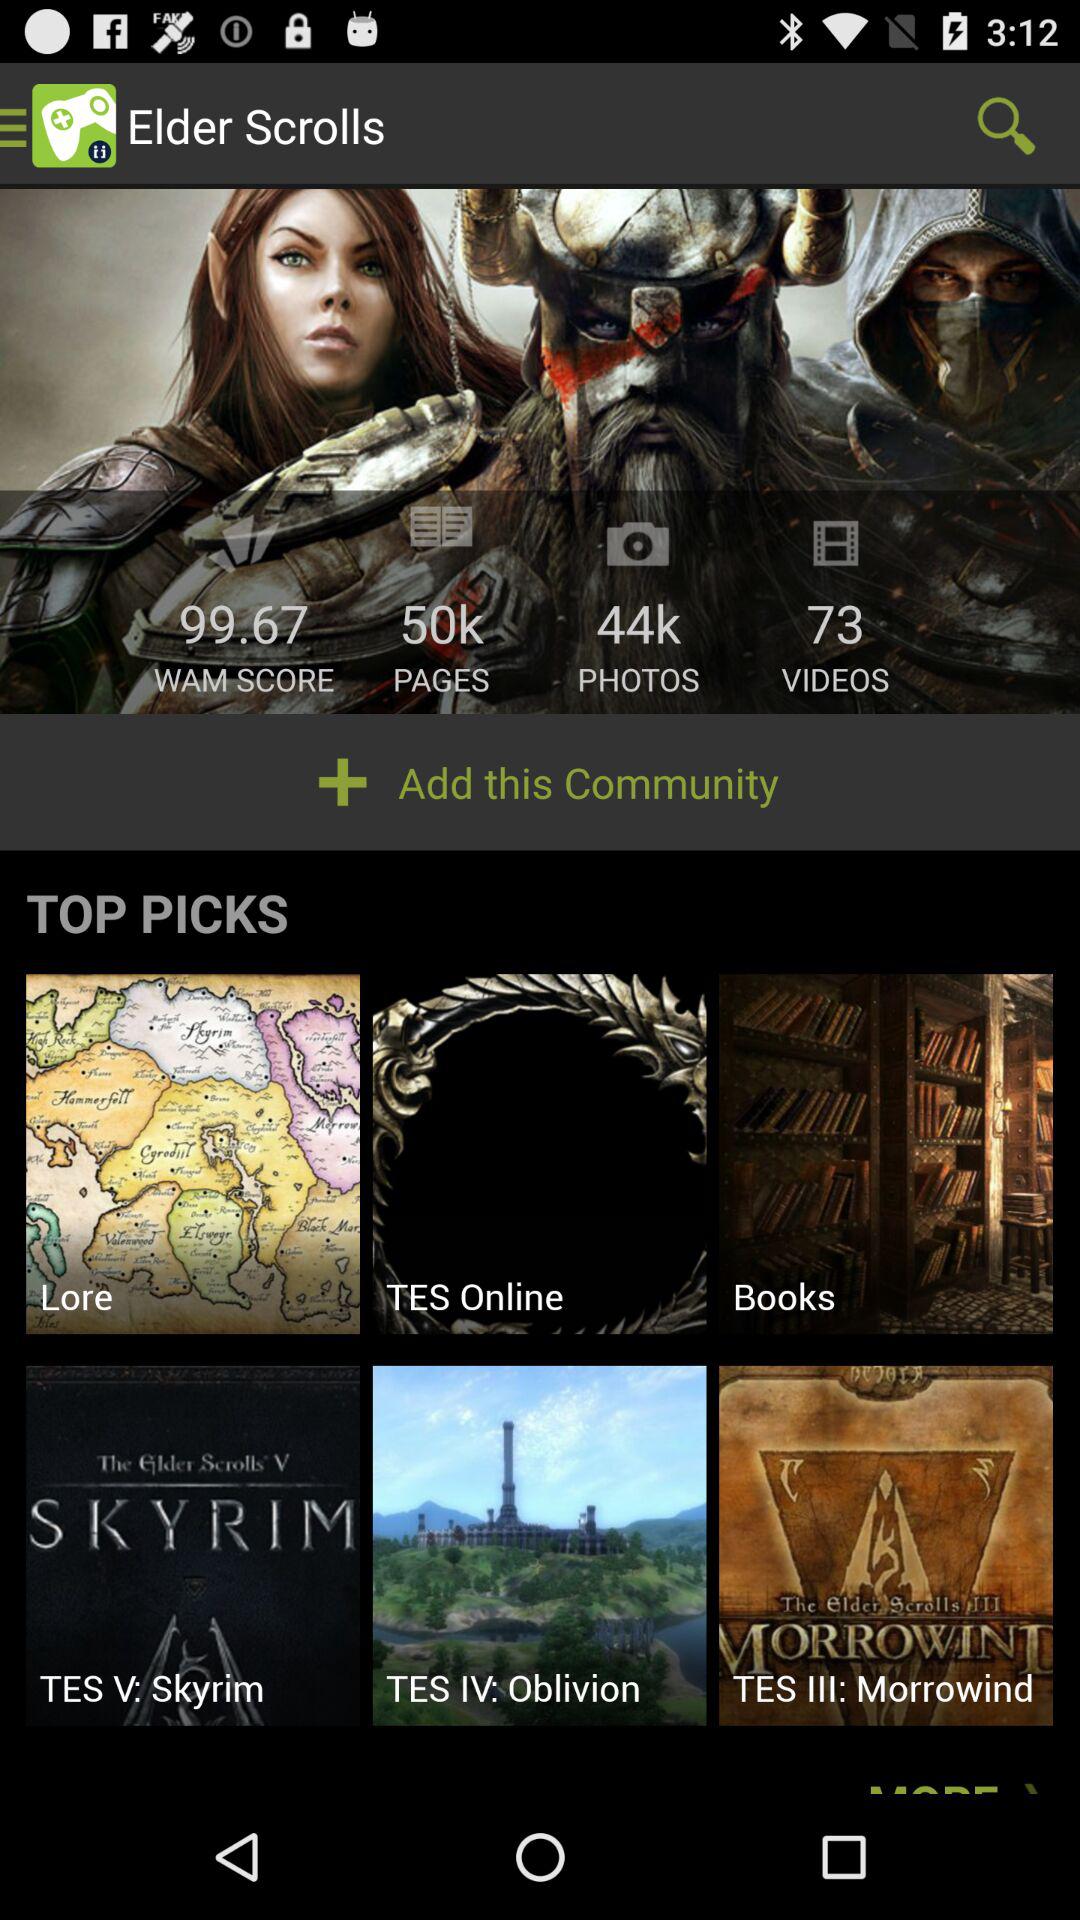 Image resolution: width=1080 pixels, height=1920 pixels. I want to click on click the app to the right of elder scrolls item, so click(1006, 126).